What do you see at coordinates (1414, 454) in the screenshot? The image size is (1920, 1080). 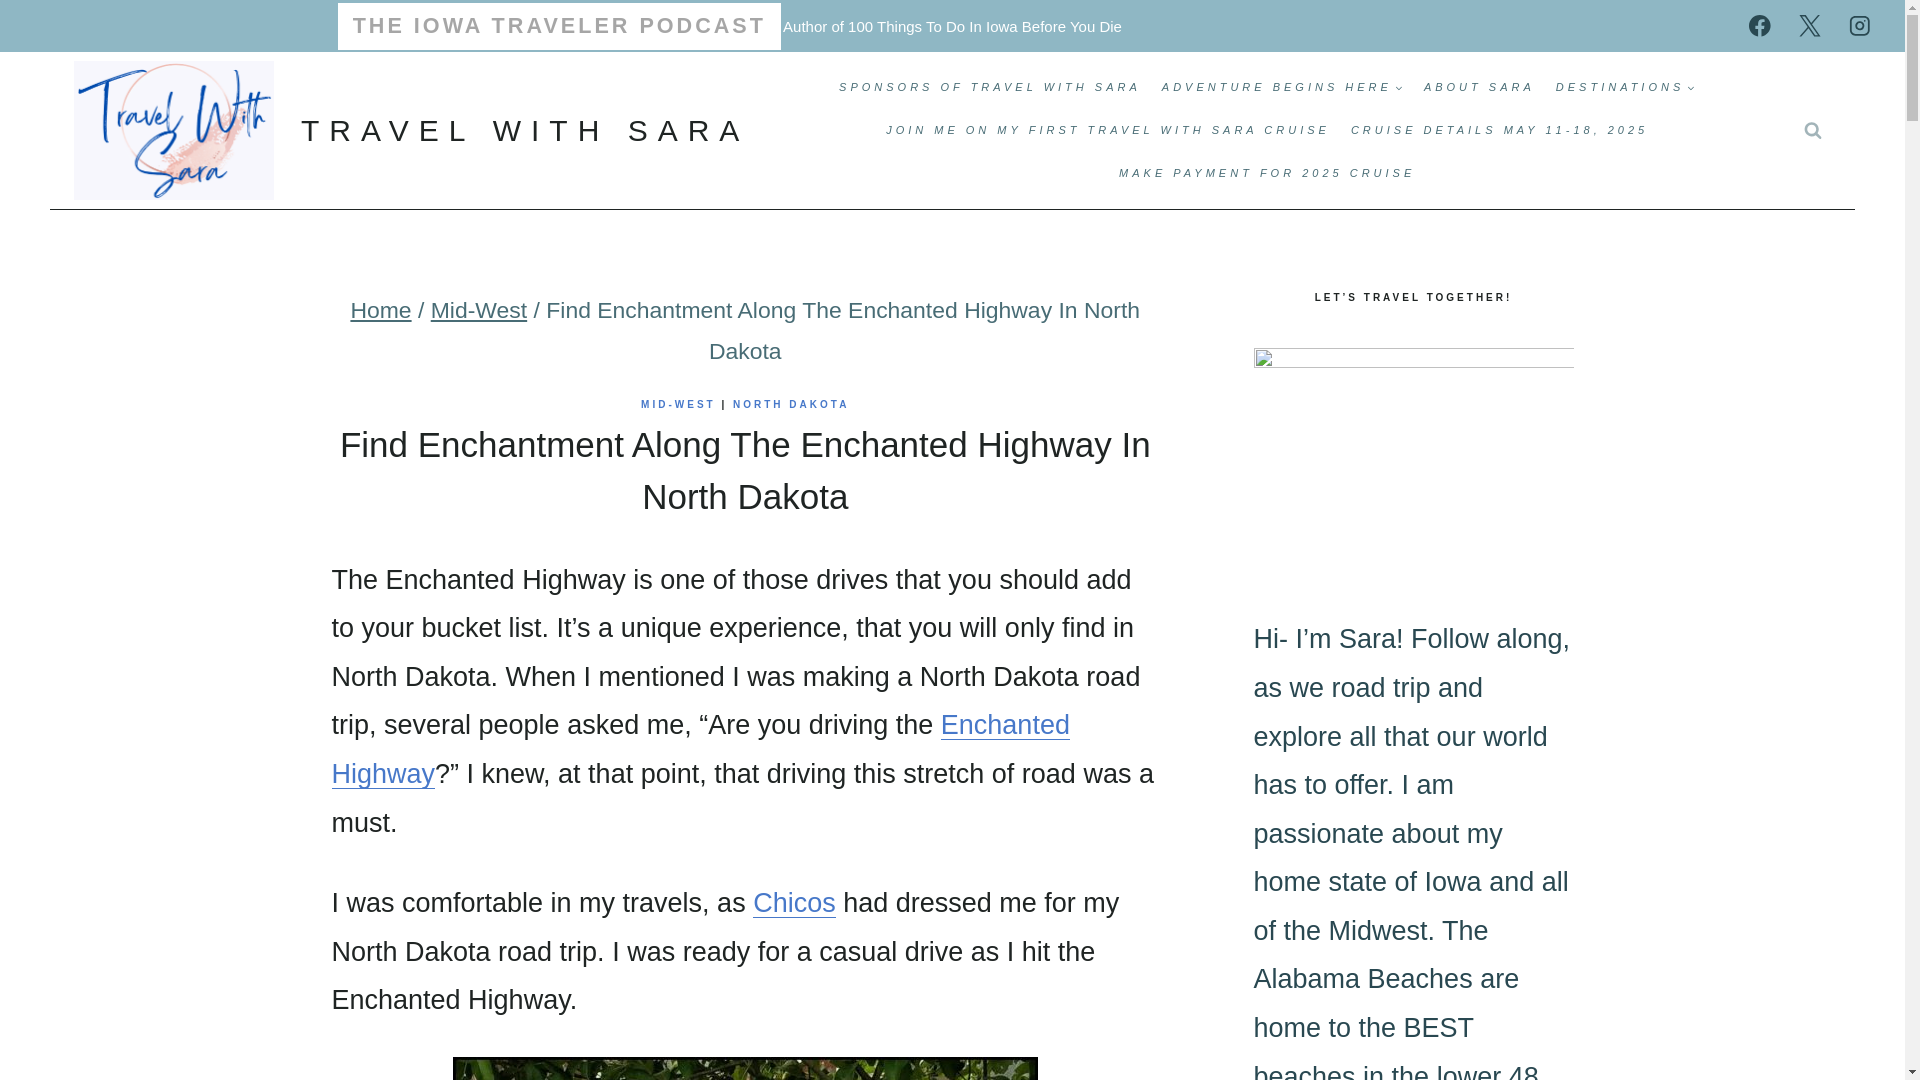 I see `Let's Travel Together!` at bounding box center [1414, 454].